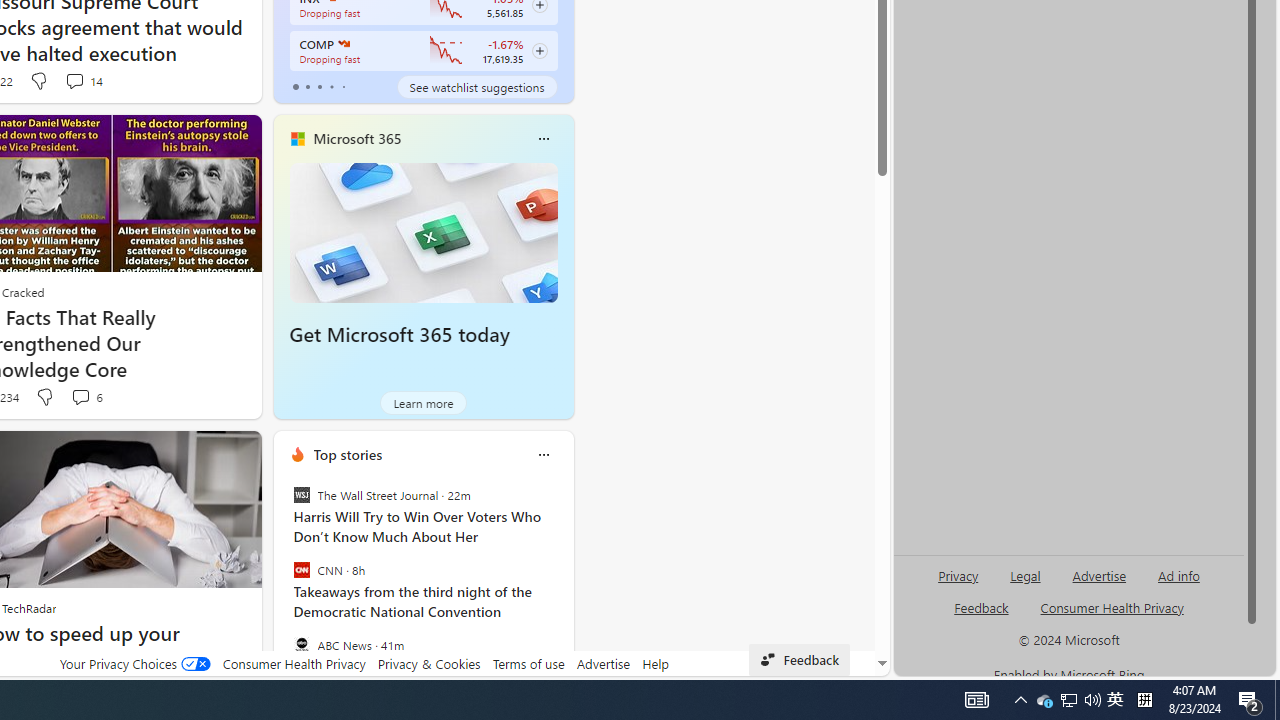  What do you see at coordinates (301, 494) in the screenshot?
I see `The Wall Street Journal` at bounding box center [301, 494].